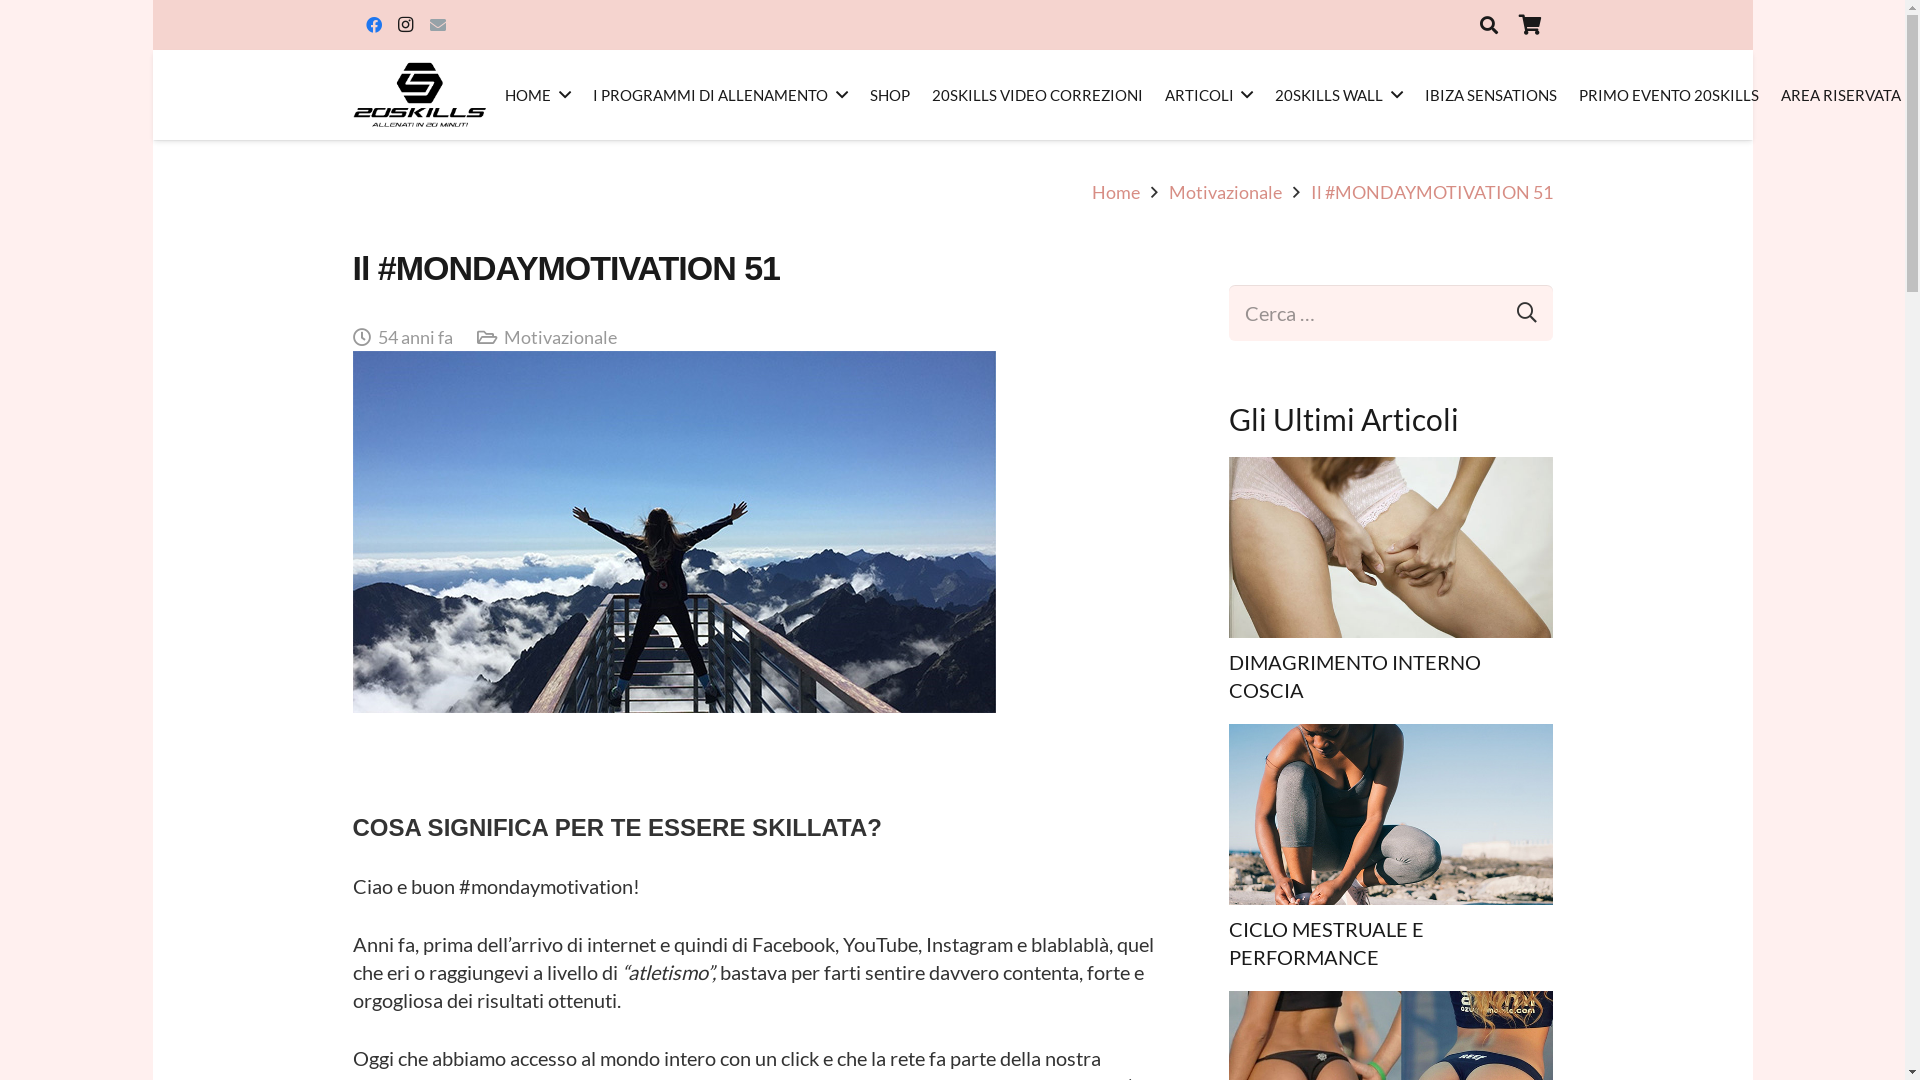 This screenshot has height=1080, width=1920. I want to click on PRIMO EVENTO 20SKILLS, so click(1669, 95).